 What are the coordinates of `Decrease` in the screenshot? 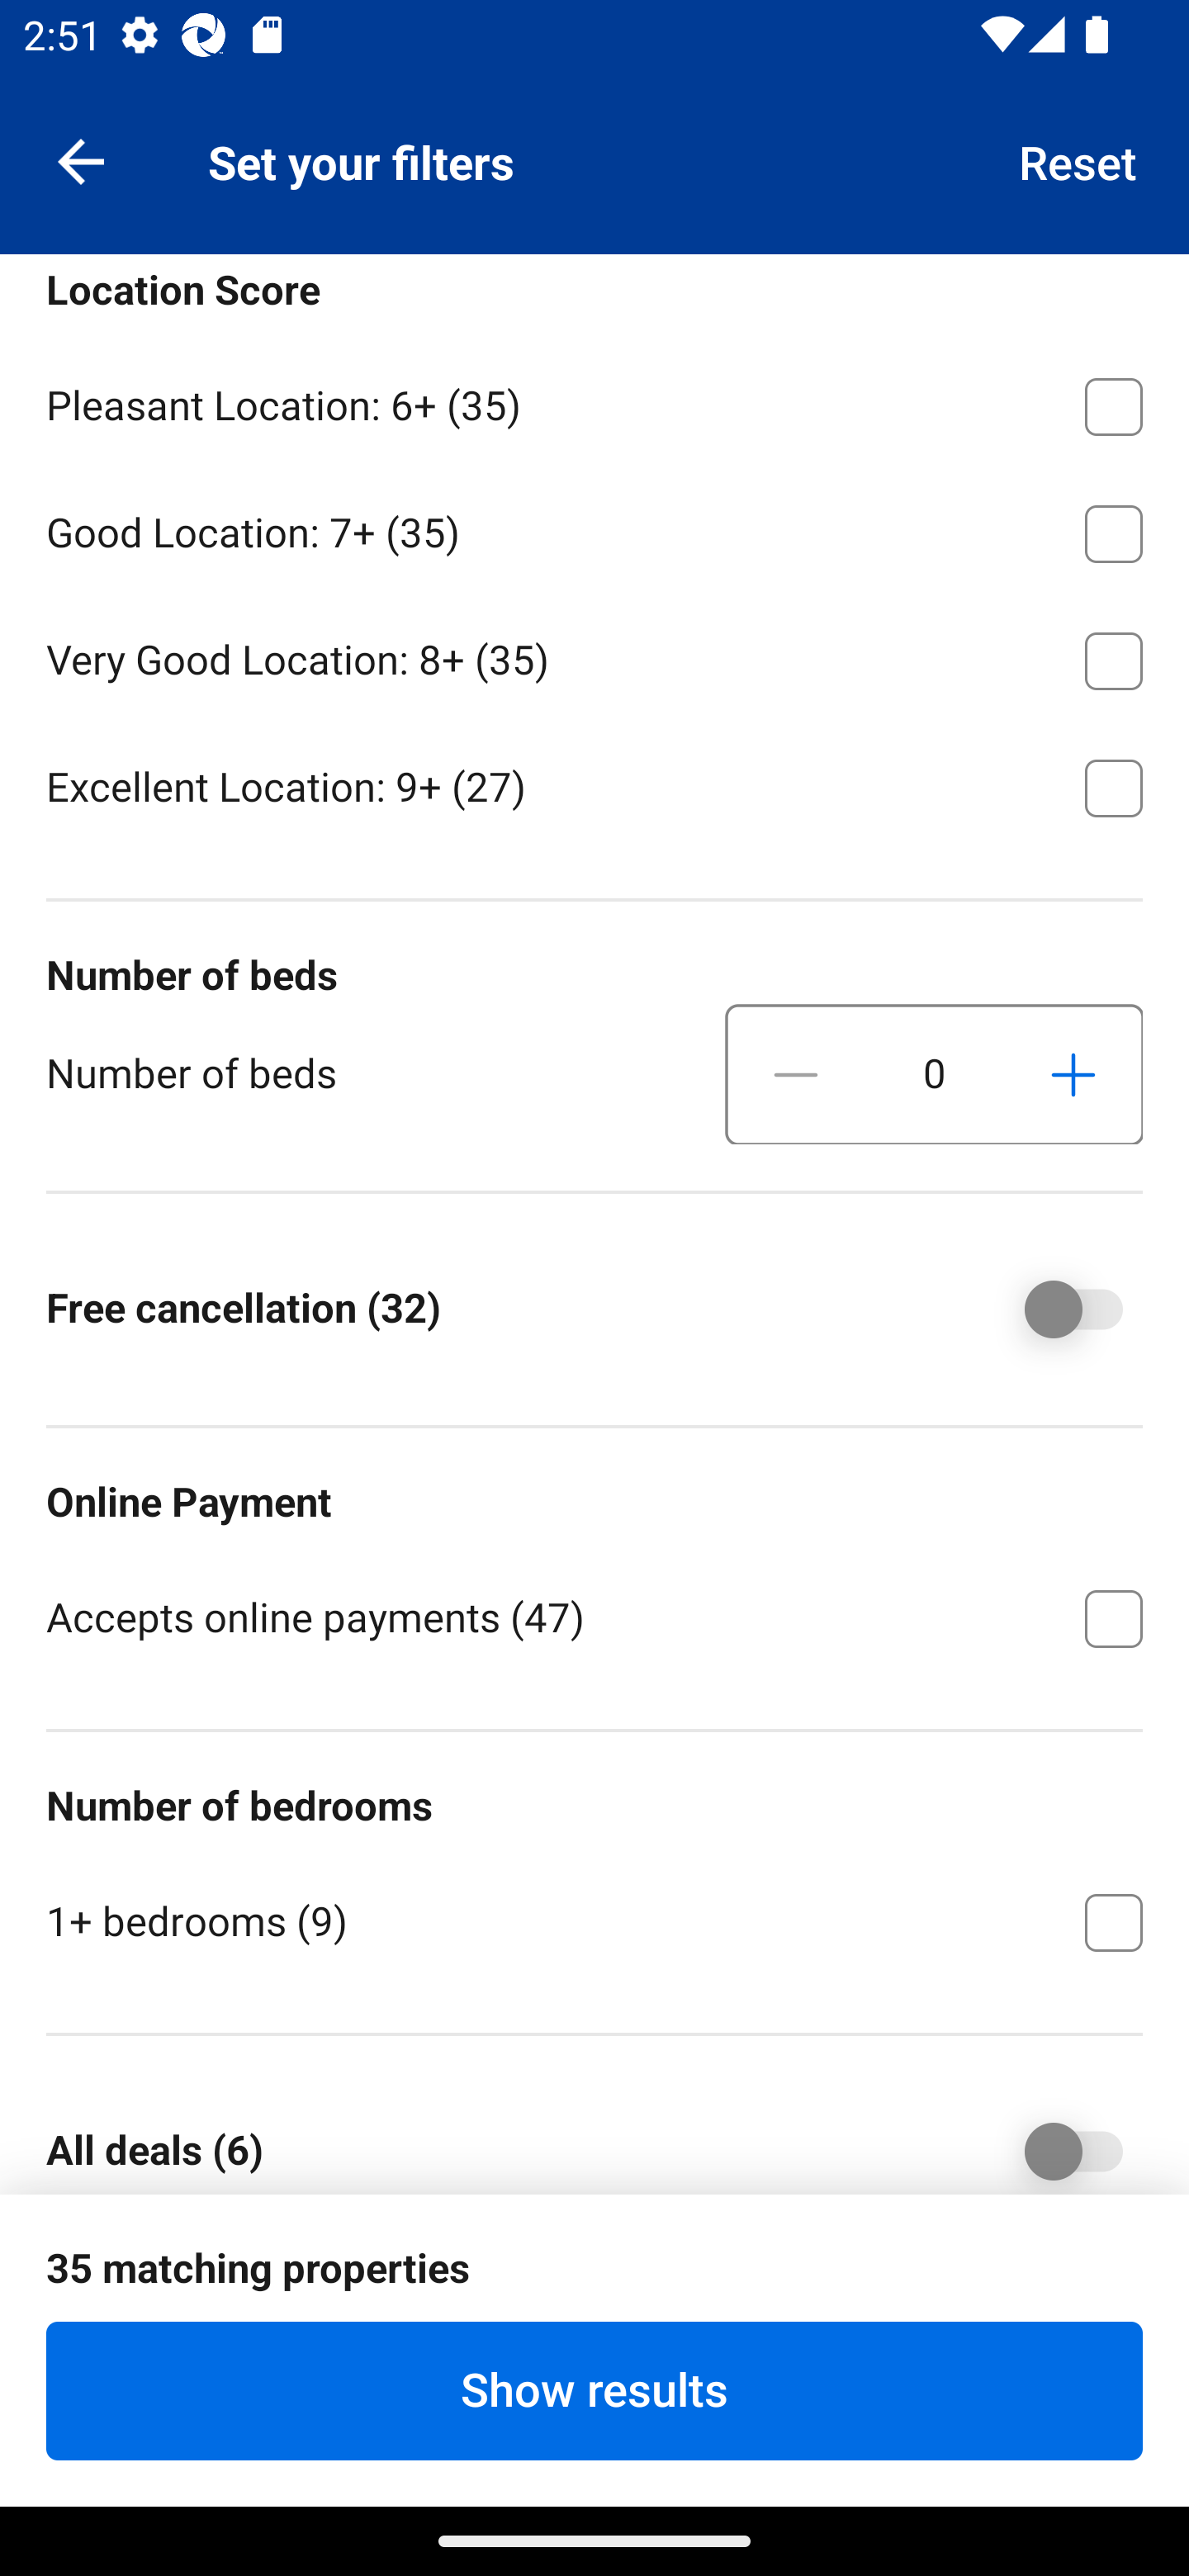 It's located at (796, 1073).